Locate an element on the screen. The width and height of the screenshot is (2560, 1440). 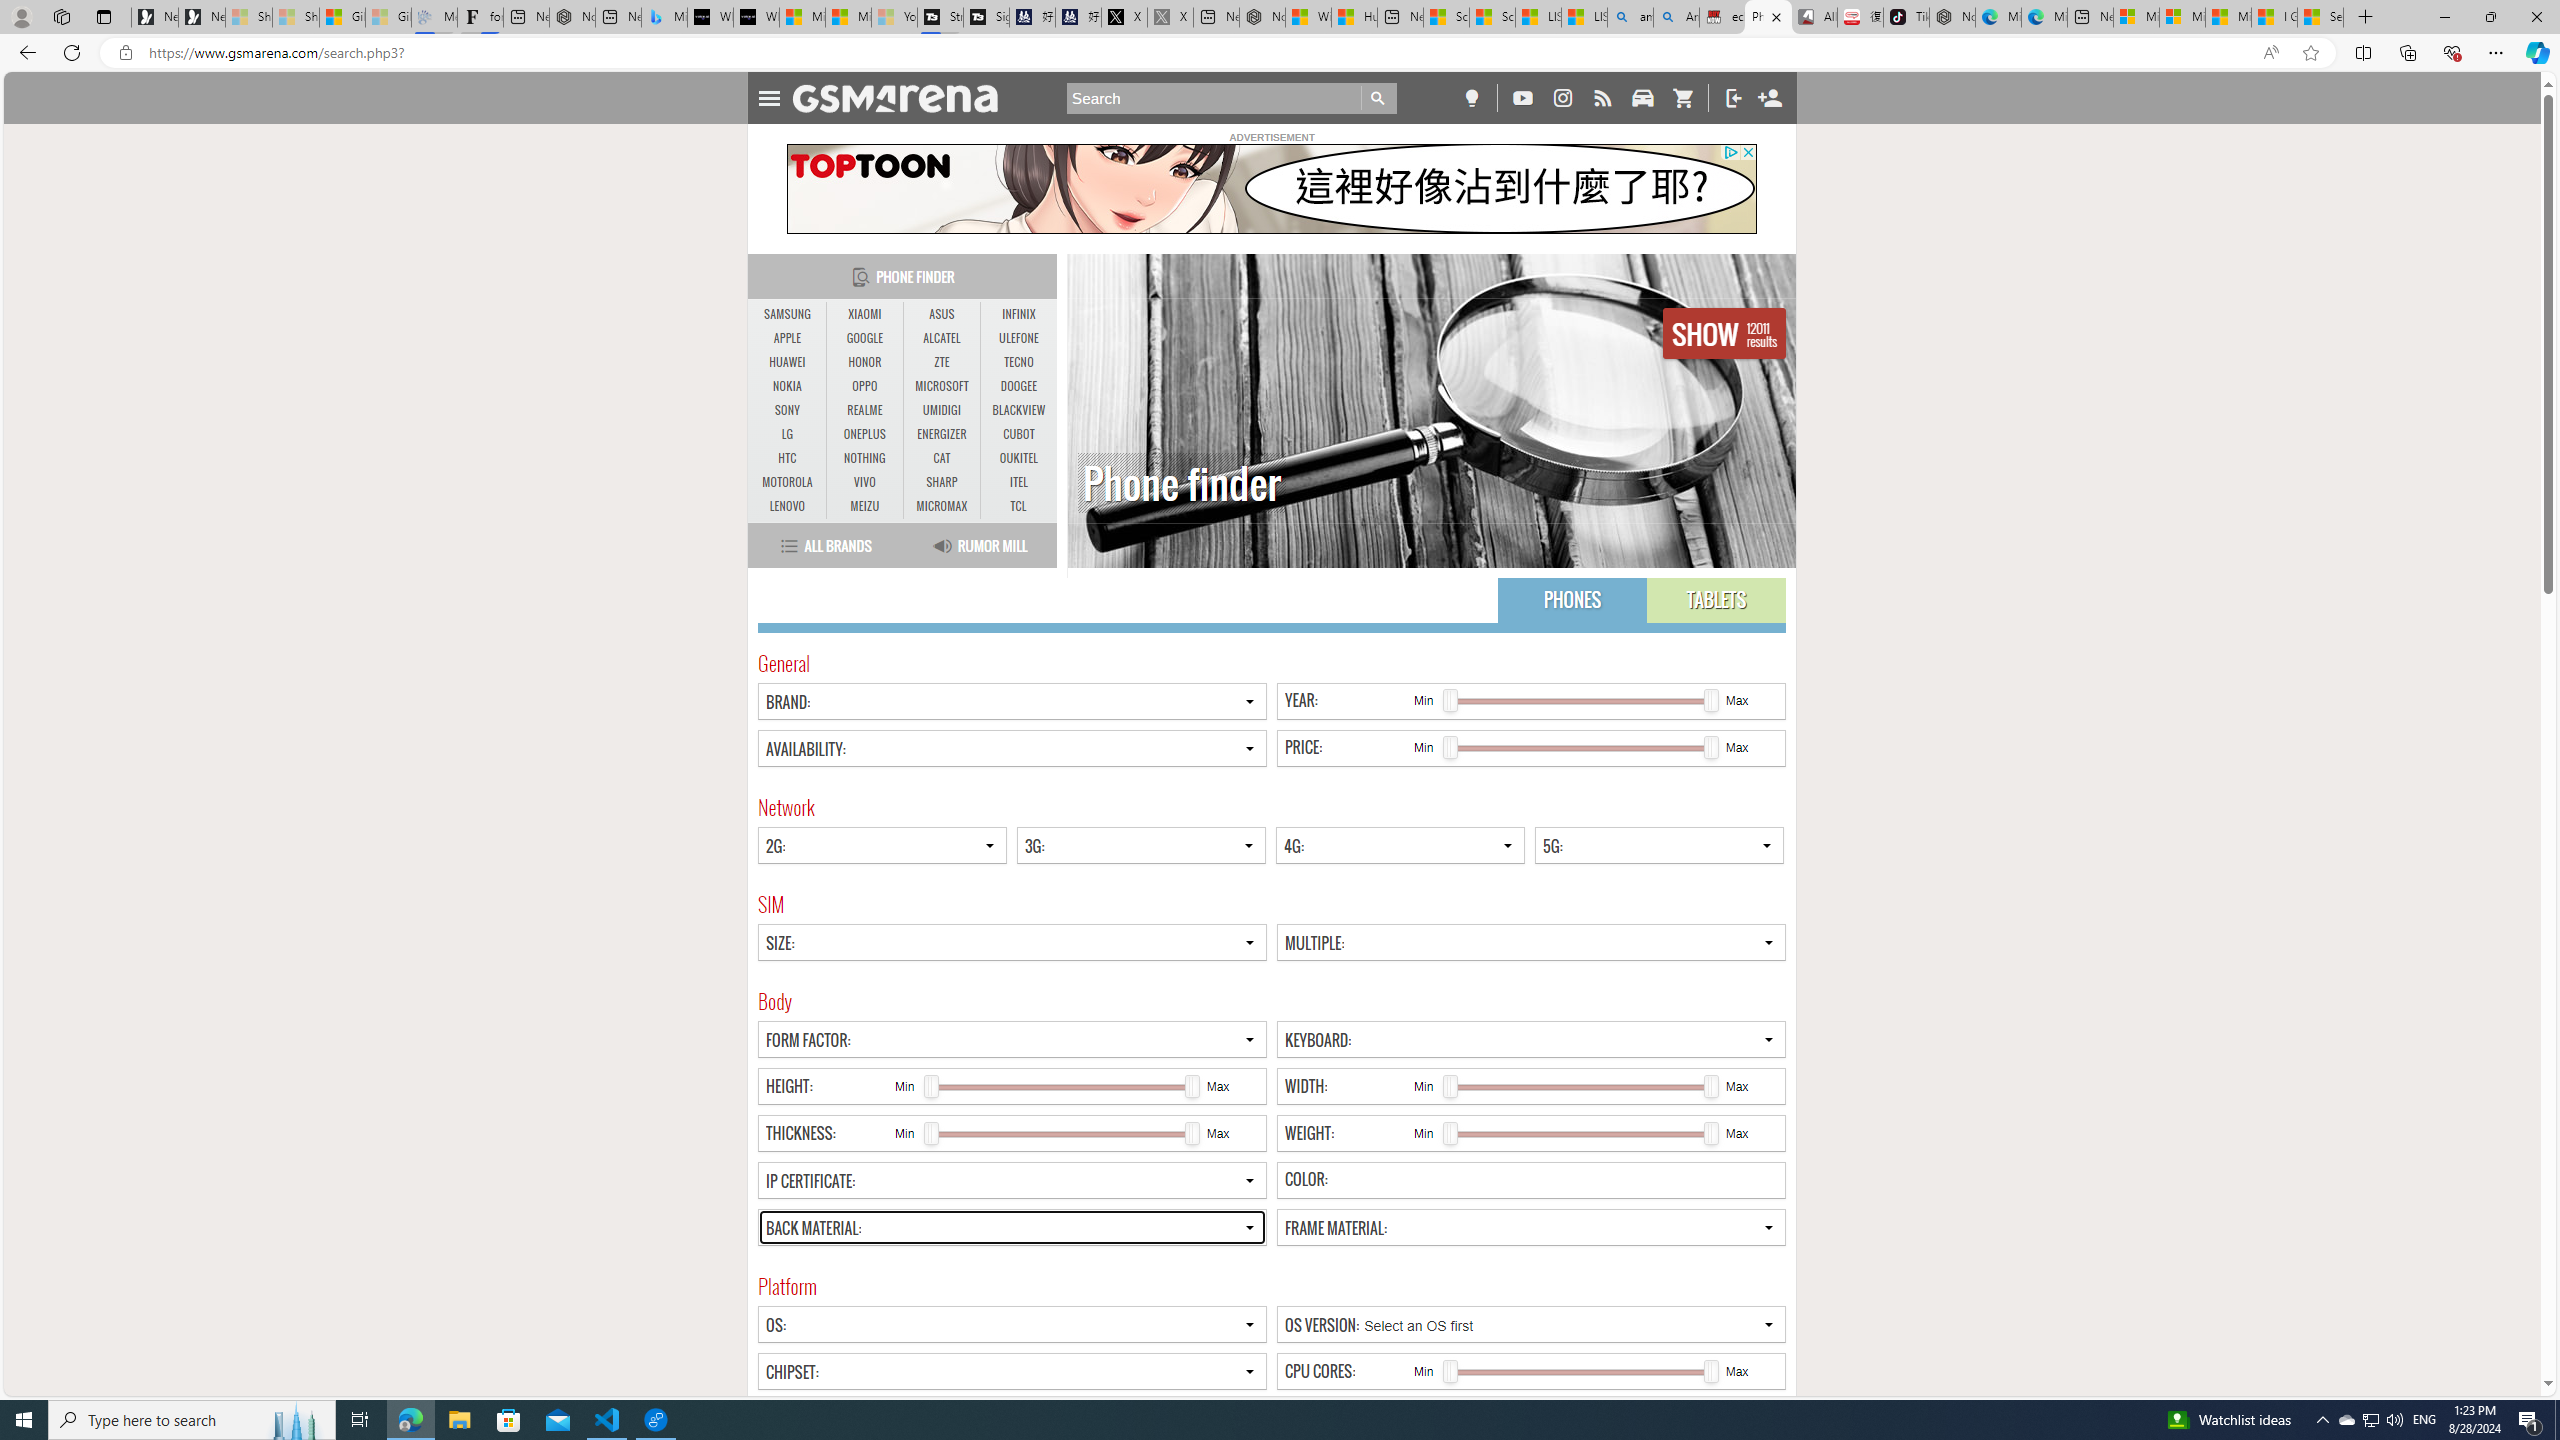
To get missing image descriptions, open the context menu. is located at coordinates (1270, 188).